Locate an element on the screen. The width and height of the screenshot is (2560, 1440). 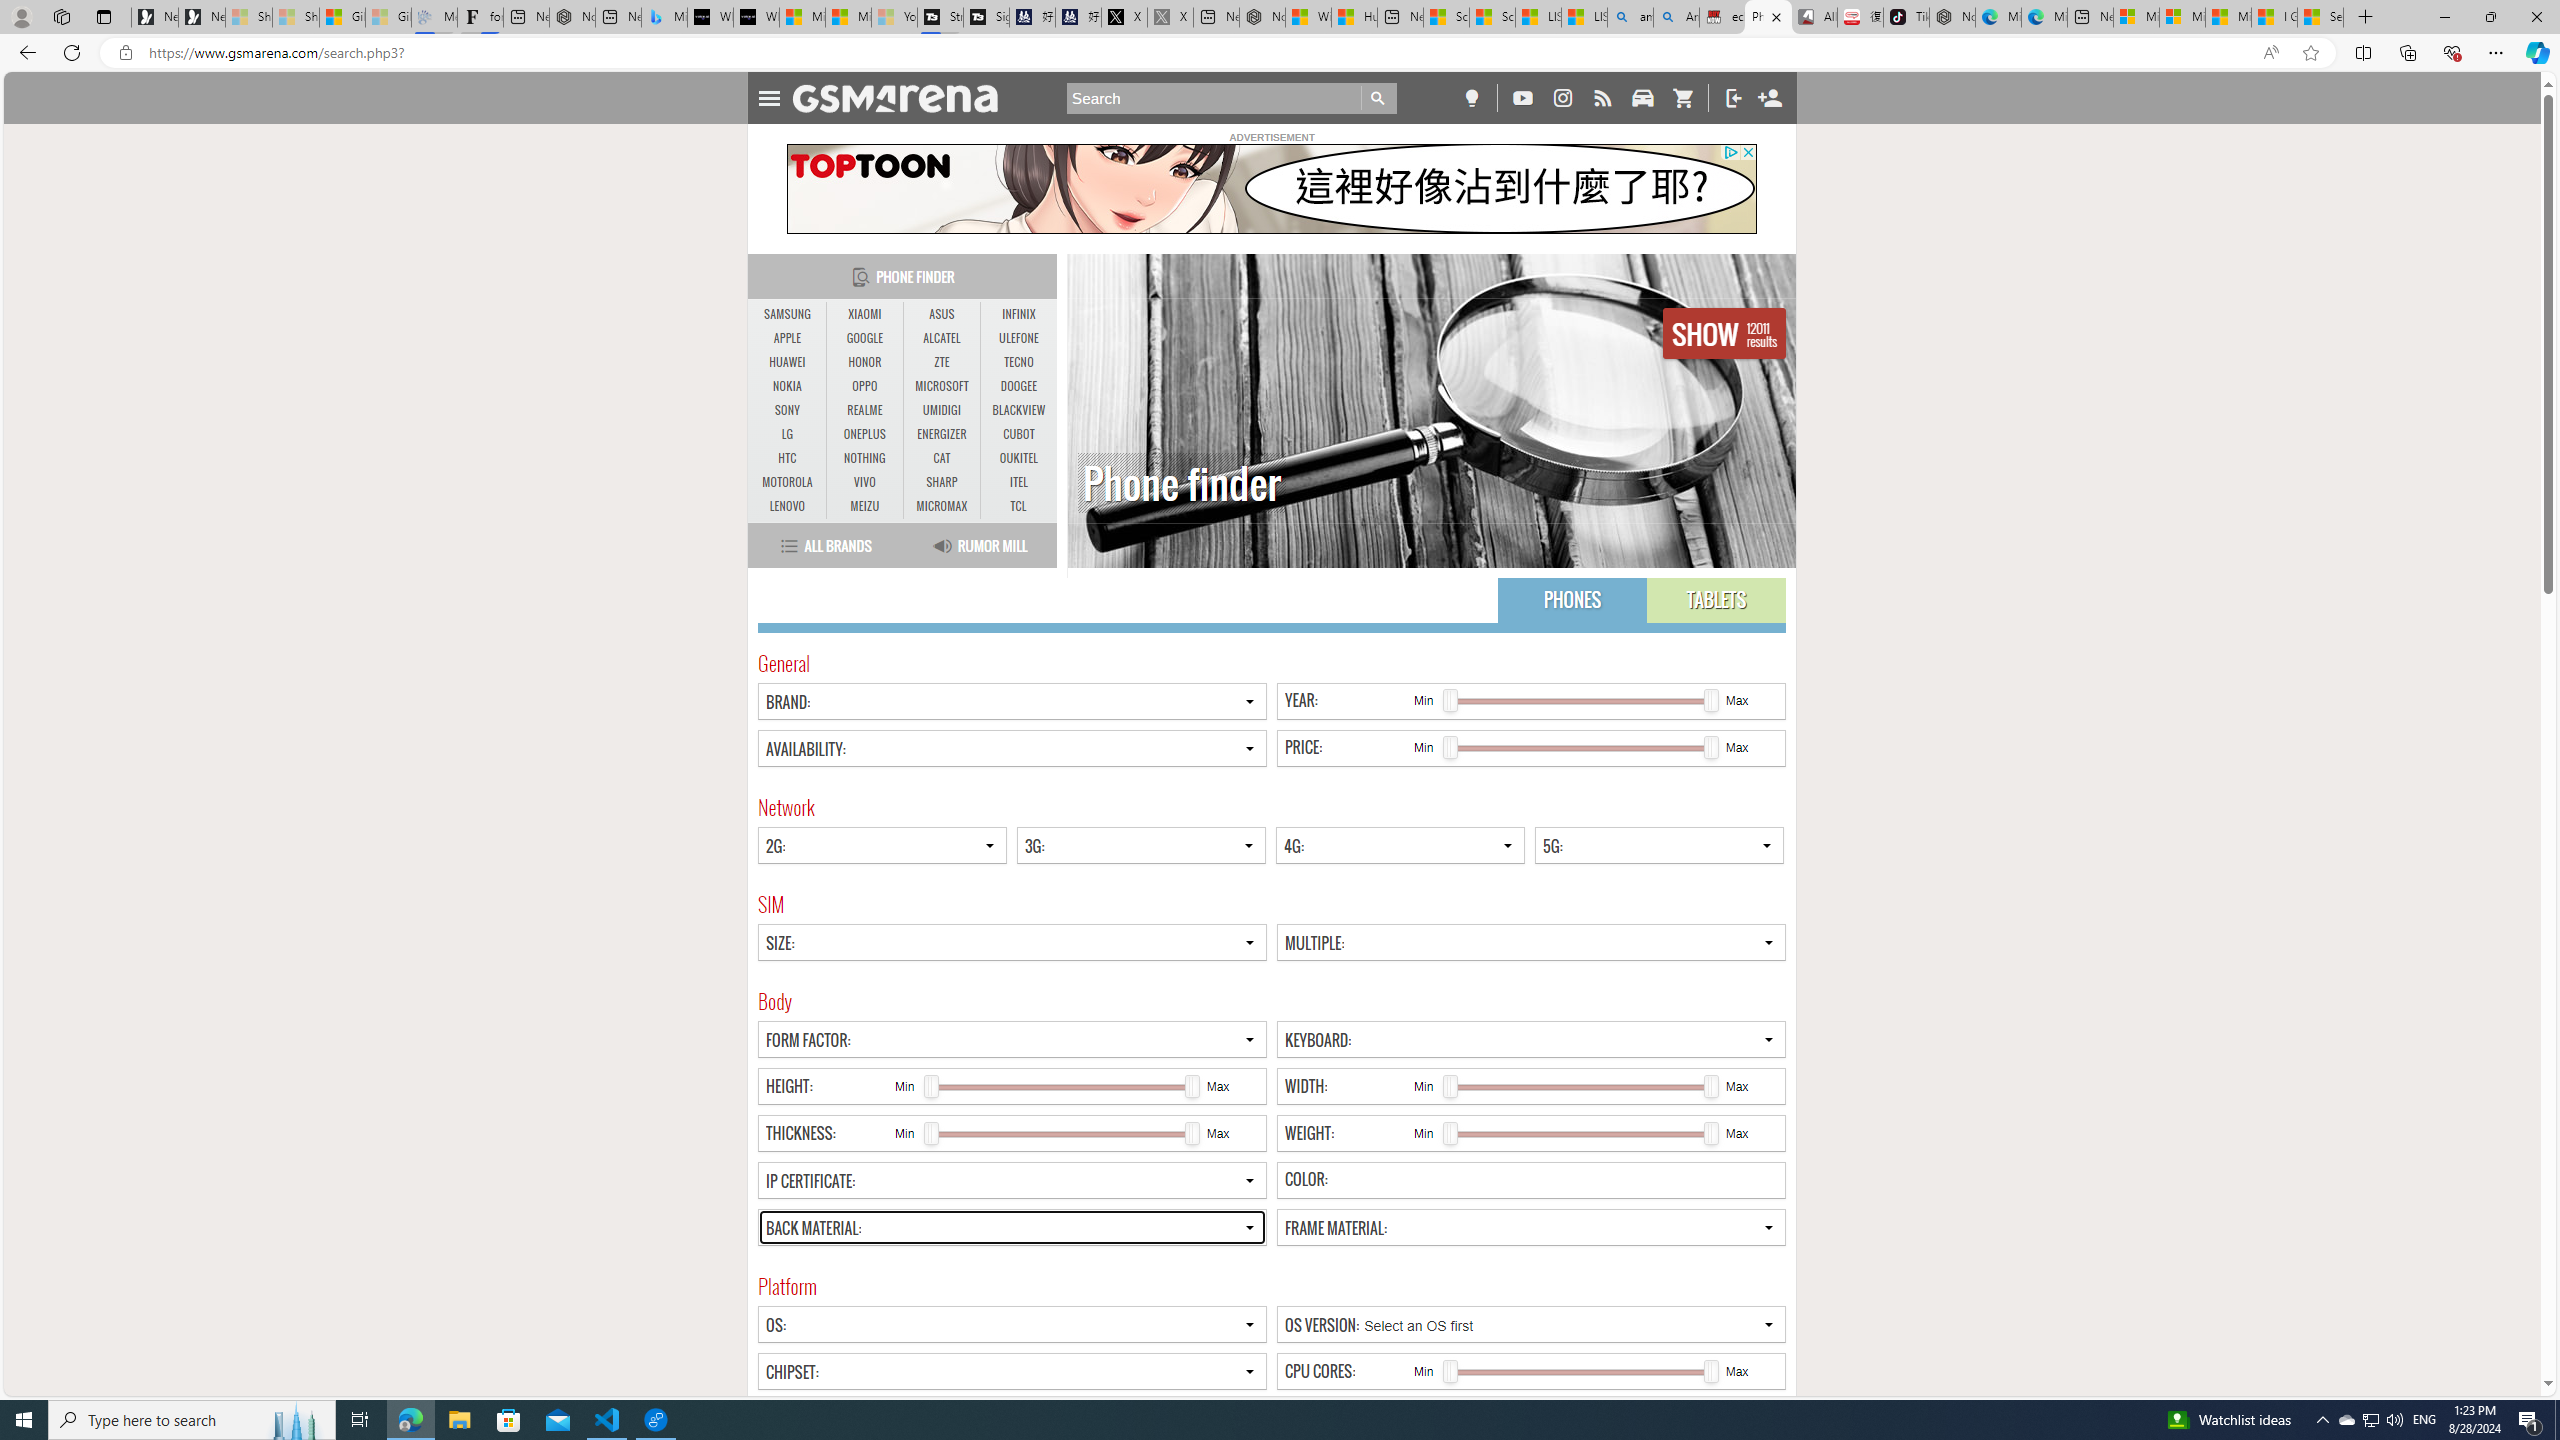
To get missing image descriptions, open the context menu. is located at coordinates (1270, 188).